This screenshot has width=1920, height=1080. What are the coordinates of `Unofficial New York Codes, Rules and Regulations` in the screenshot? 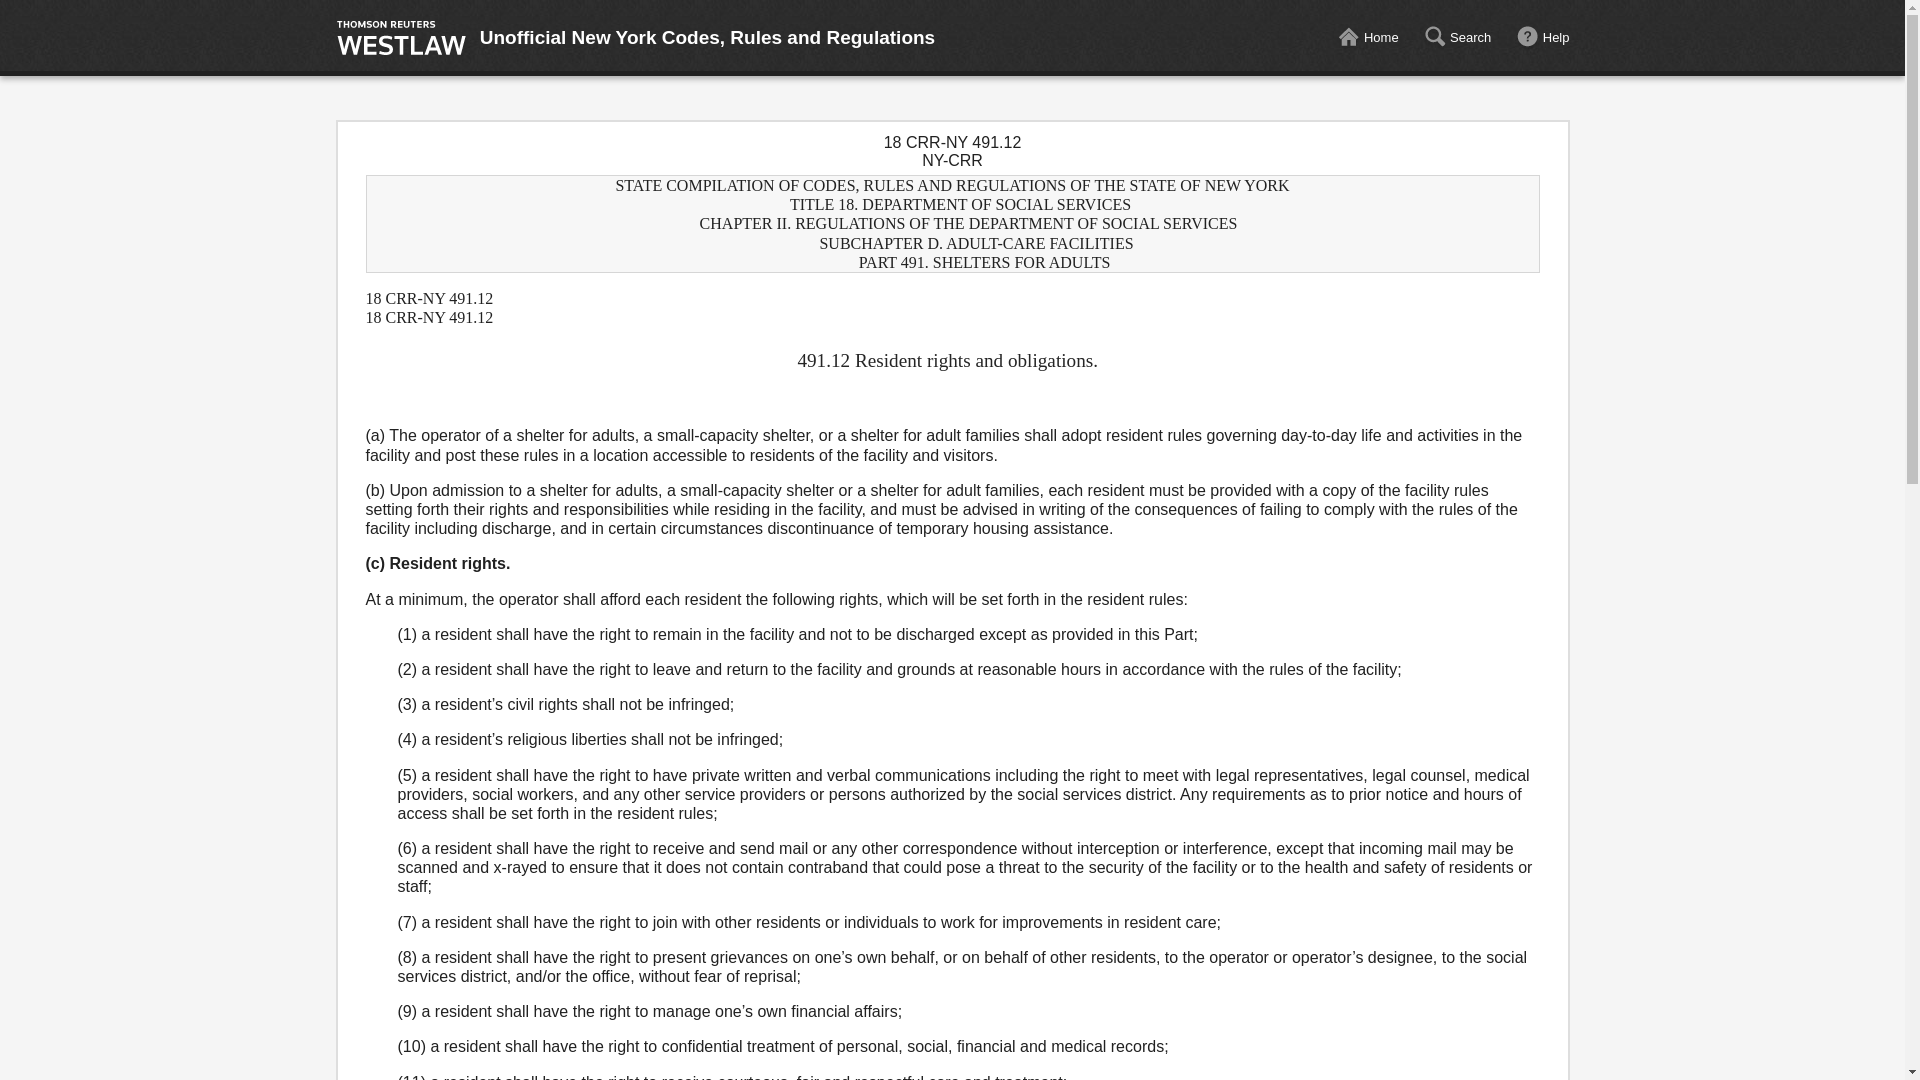 It's located at (708, 38).